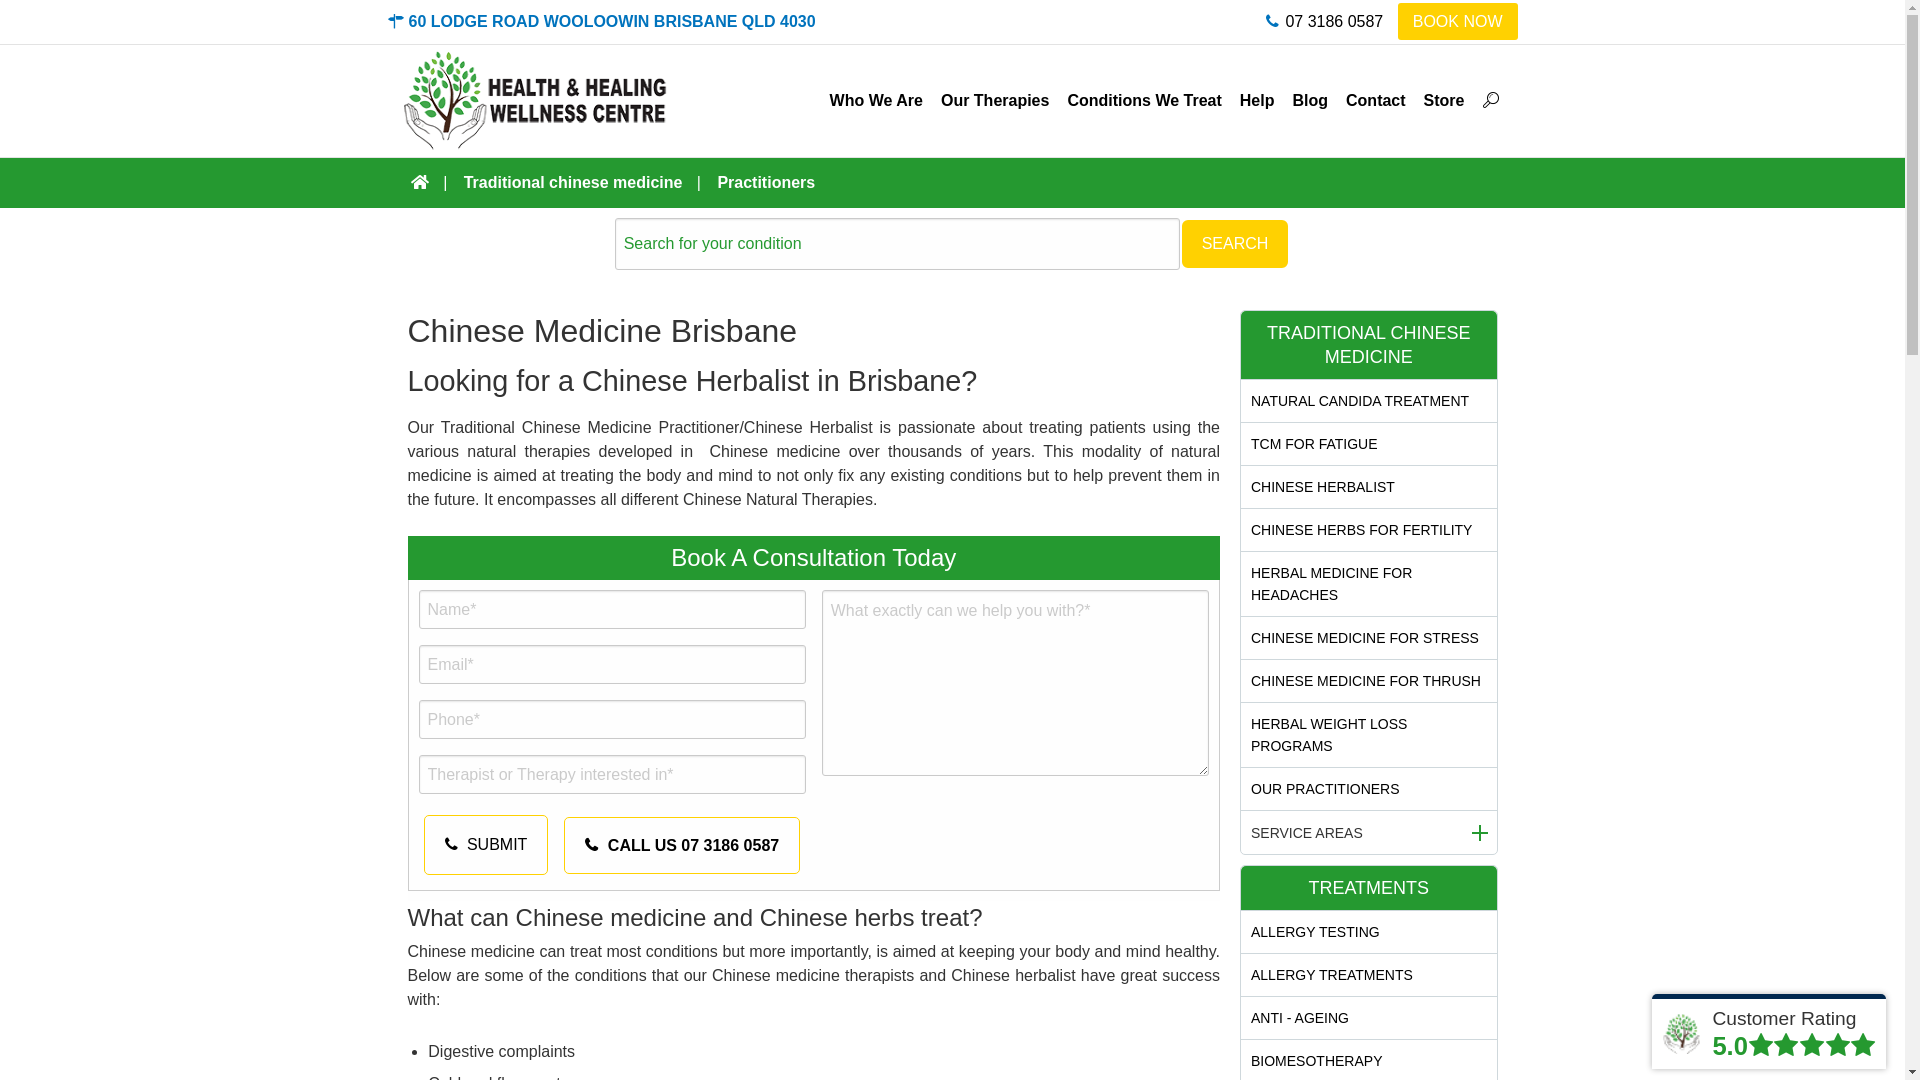 The width and height of the screenshot is (1920, 1080). What do you see at coordinates (995, 101) in the screenshot?
I see `Our Therapies` at bounding box center [995, 101].